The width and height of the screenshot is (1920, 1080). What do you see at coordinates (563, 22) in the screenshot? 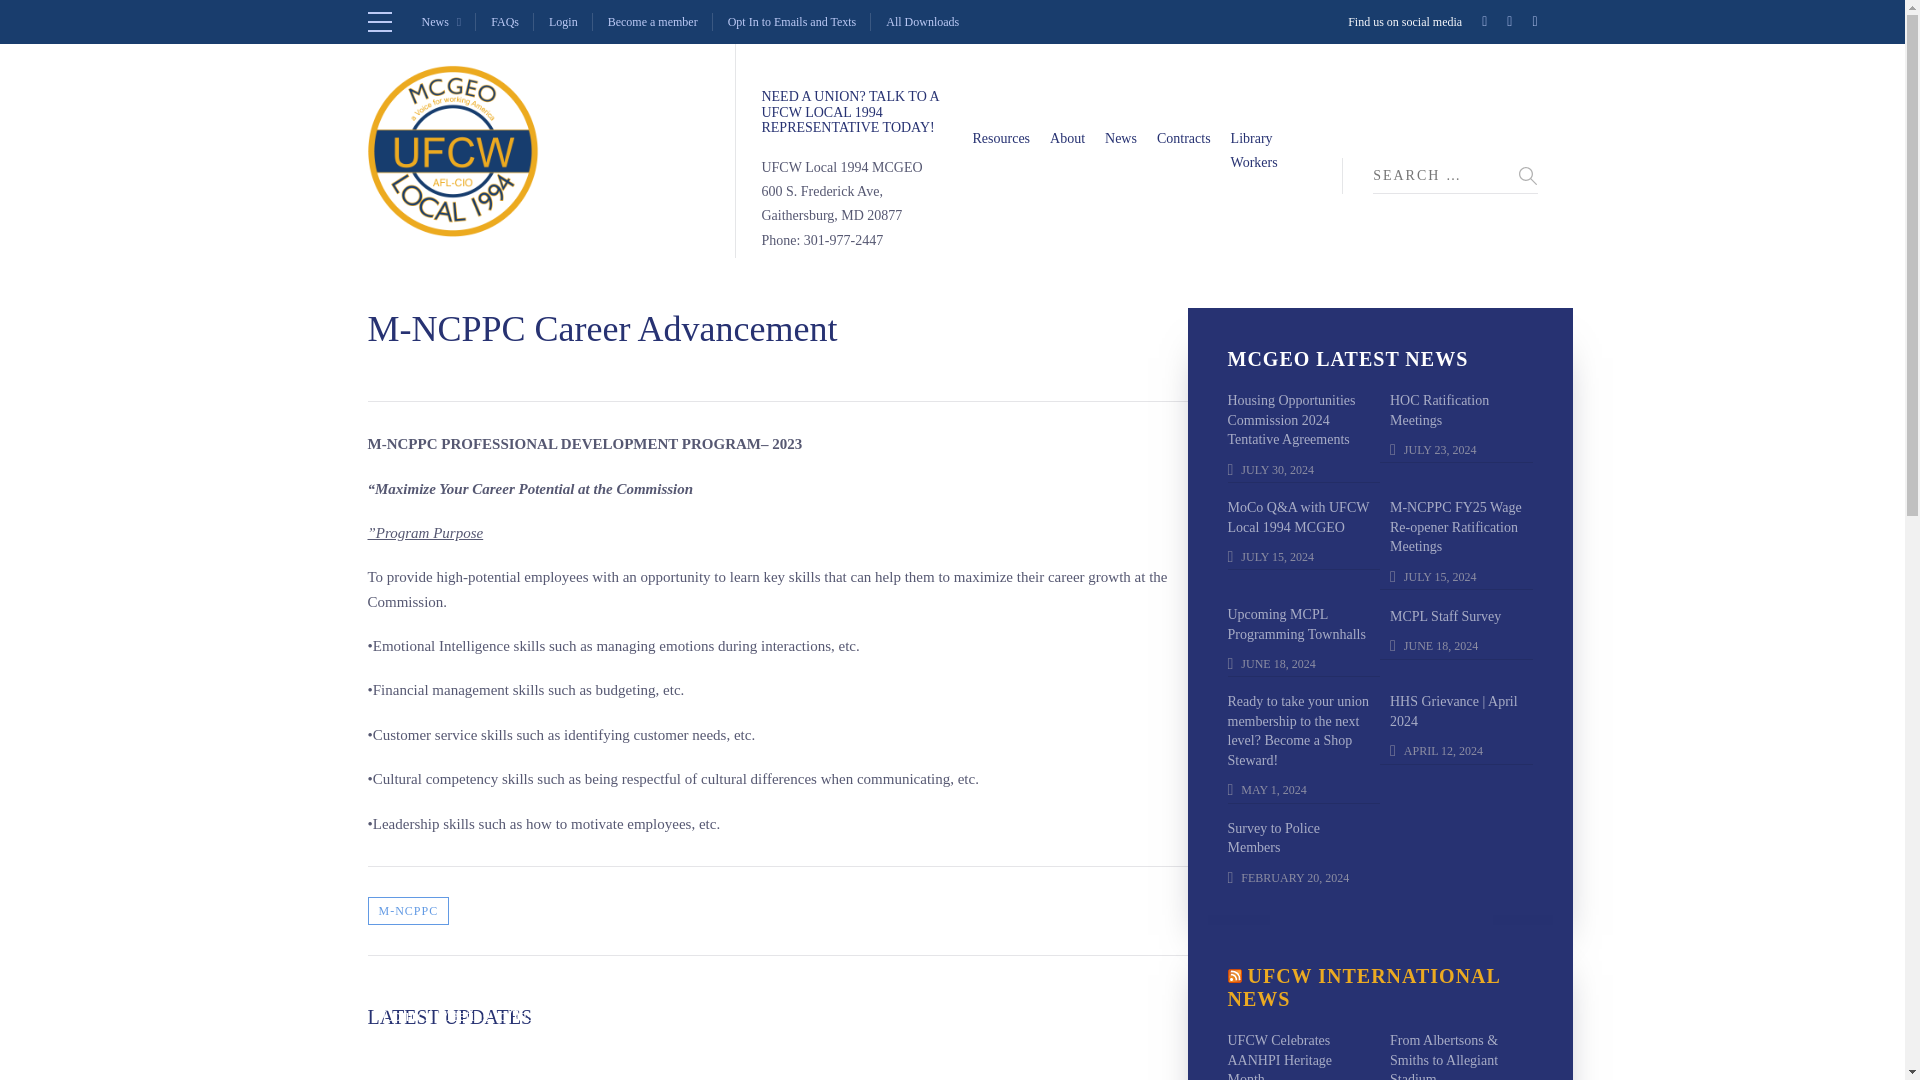
I see `Login` at bounding box center [563, 22].